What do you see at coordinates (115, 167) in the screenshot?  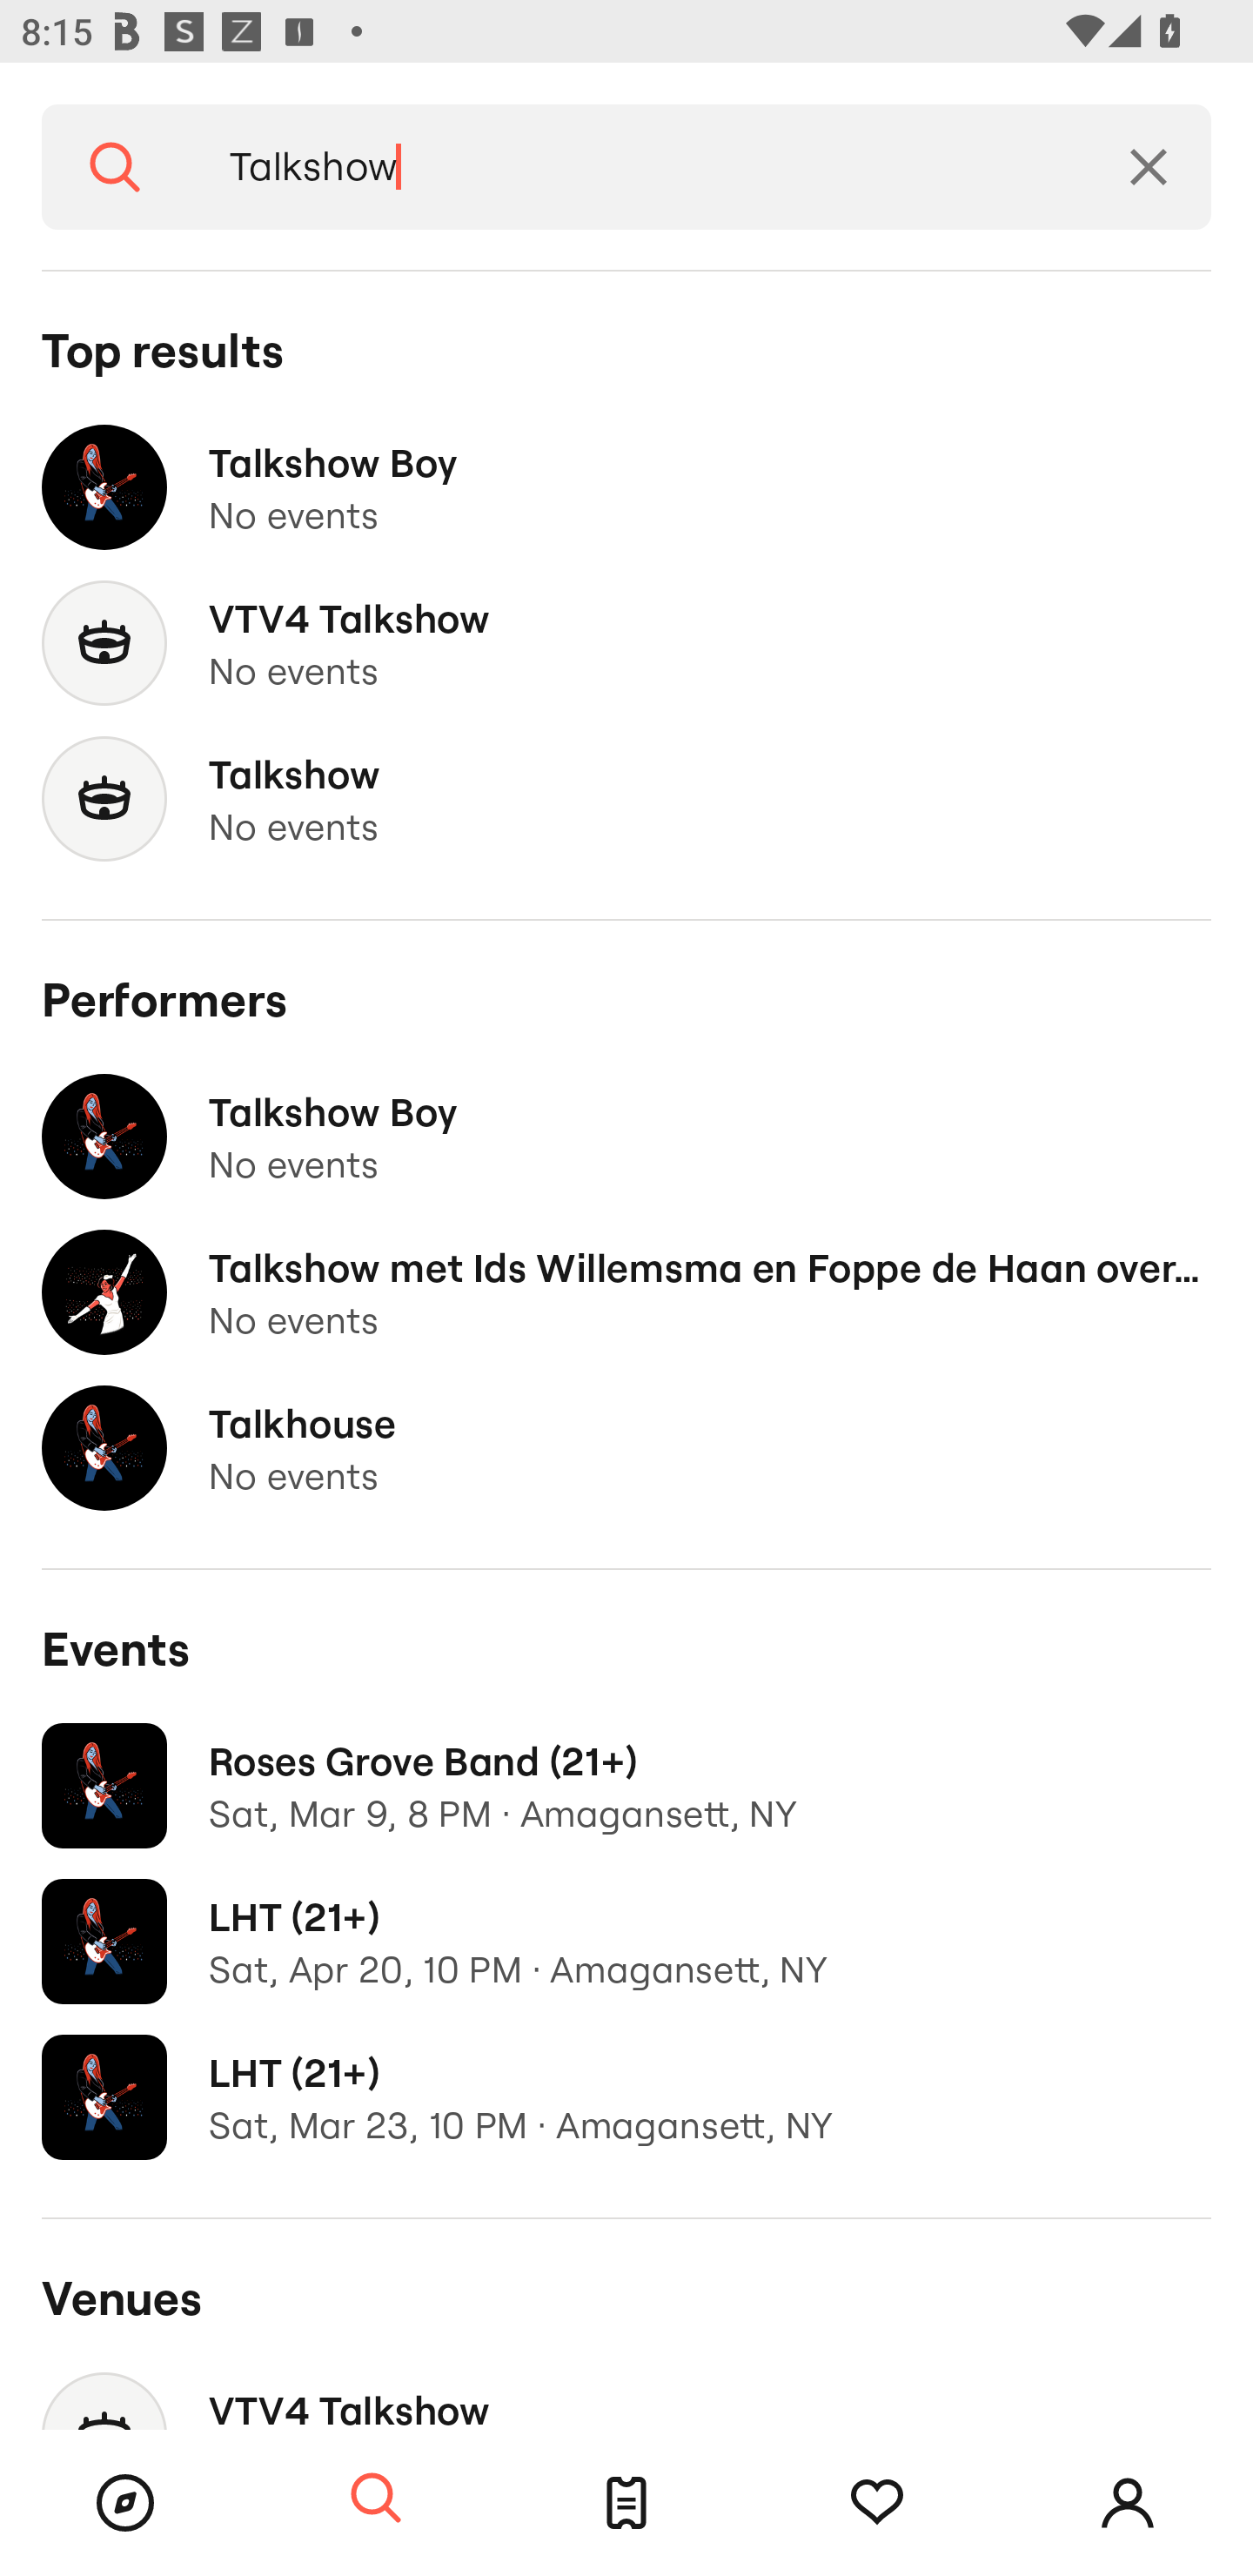 I see `Search` at bounding box center [115, 167].